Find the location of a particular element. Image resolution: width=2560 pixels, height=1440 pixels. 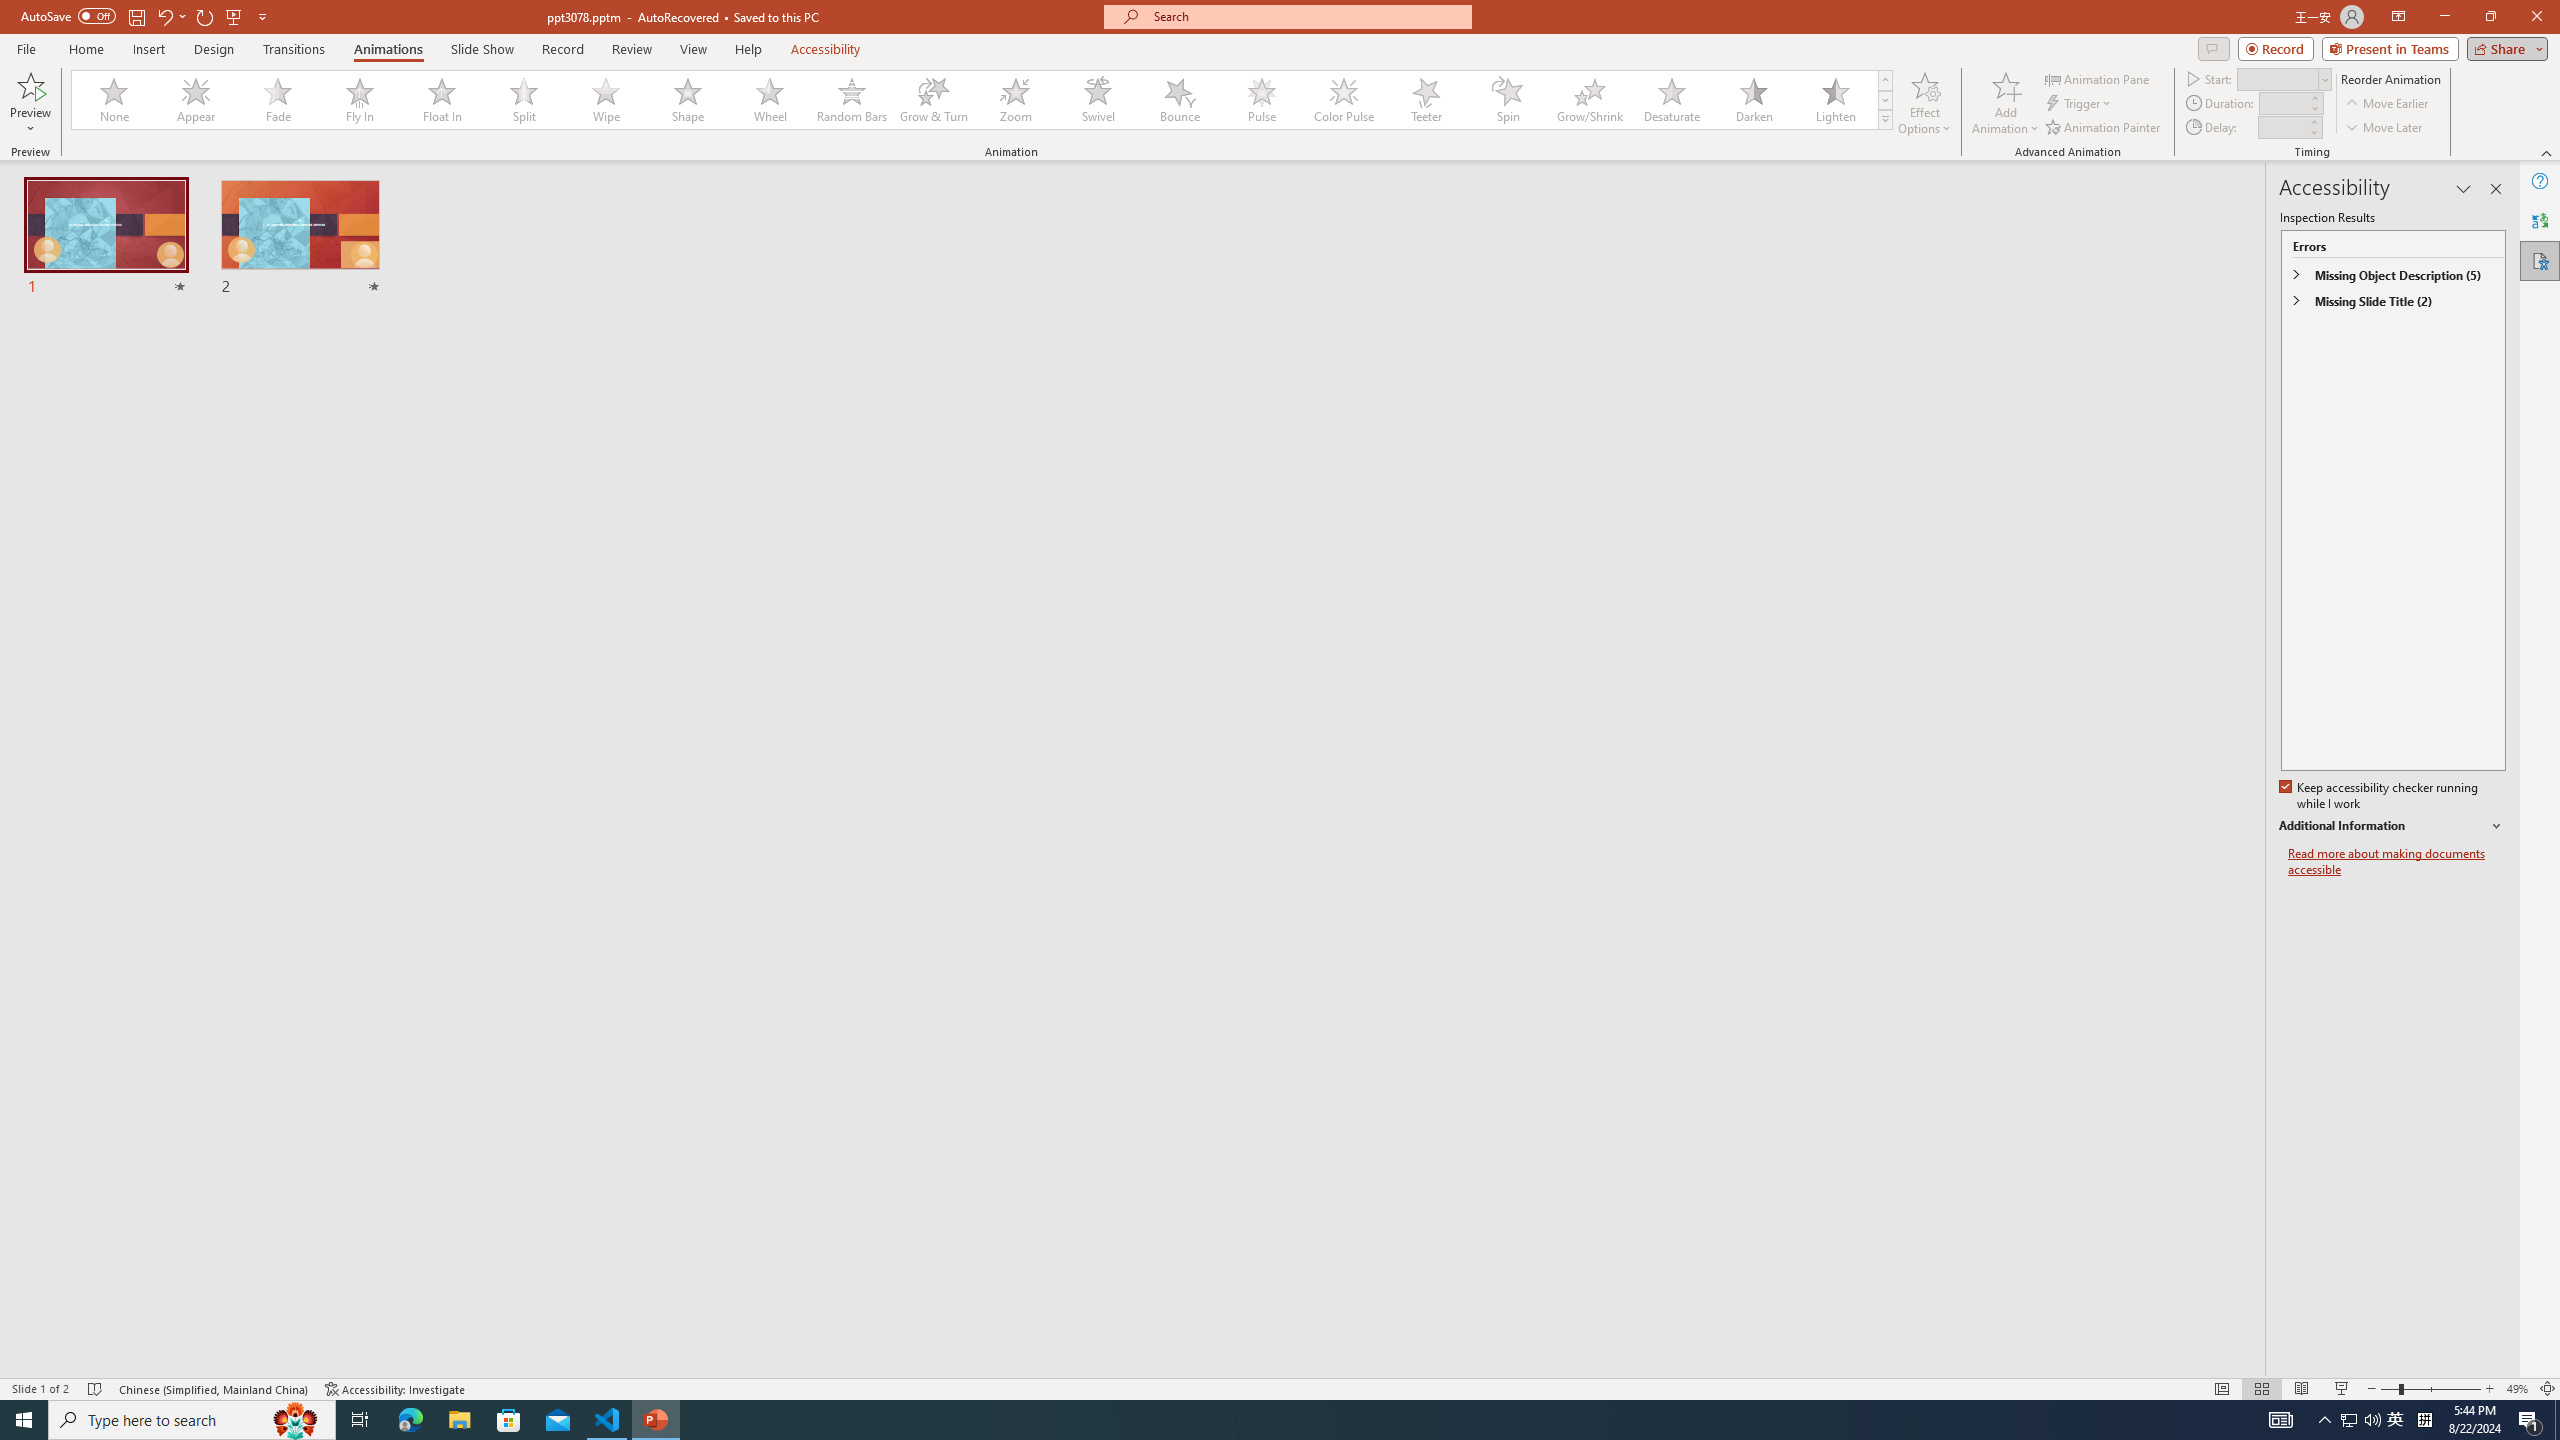

Swivel is located at coordinates (1098, 100).